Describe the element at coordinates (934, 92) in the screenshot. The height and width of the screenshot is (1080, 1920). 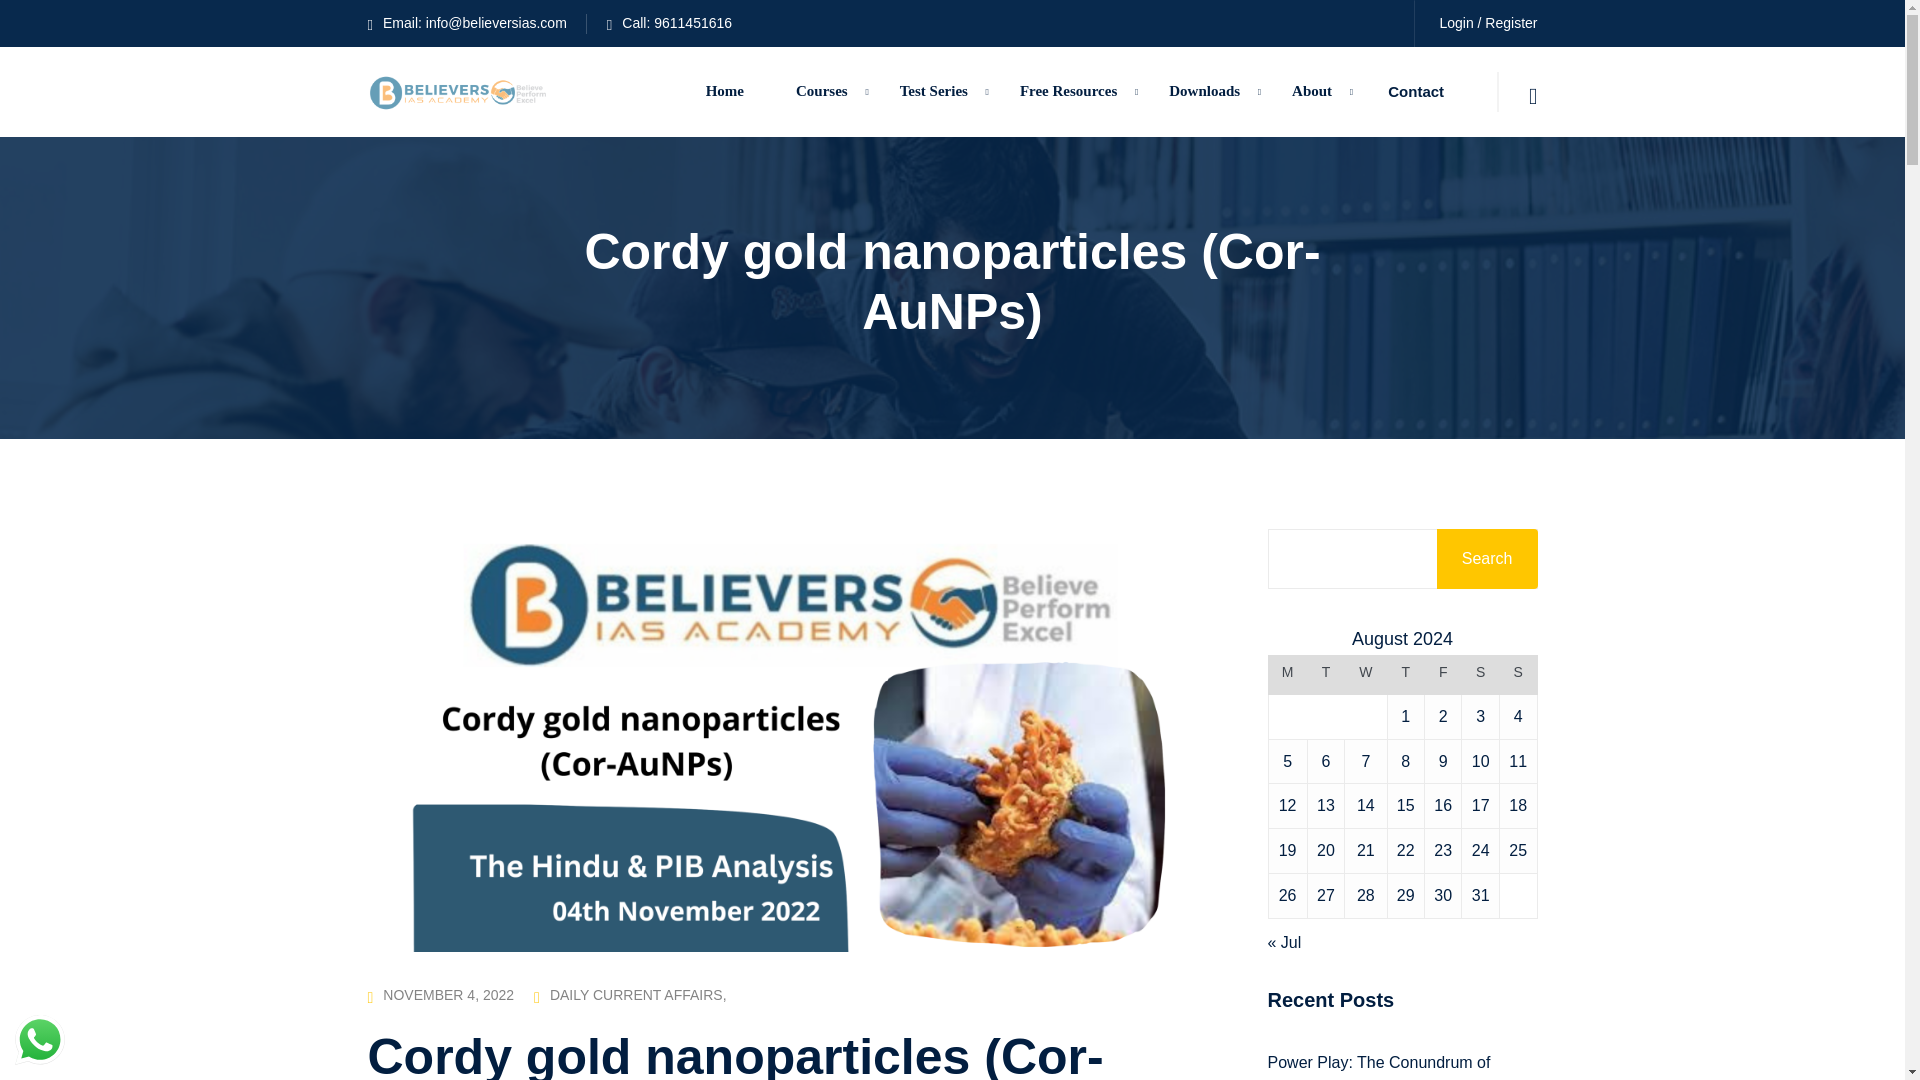
I see `Test Series` at that location.